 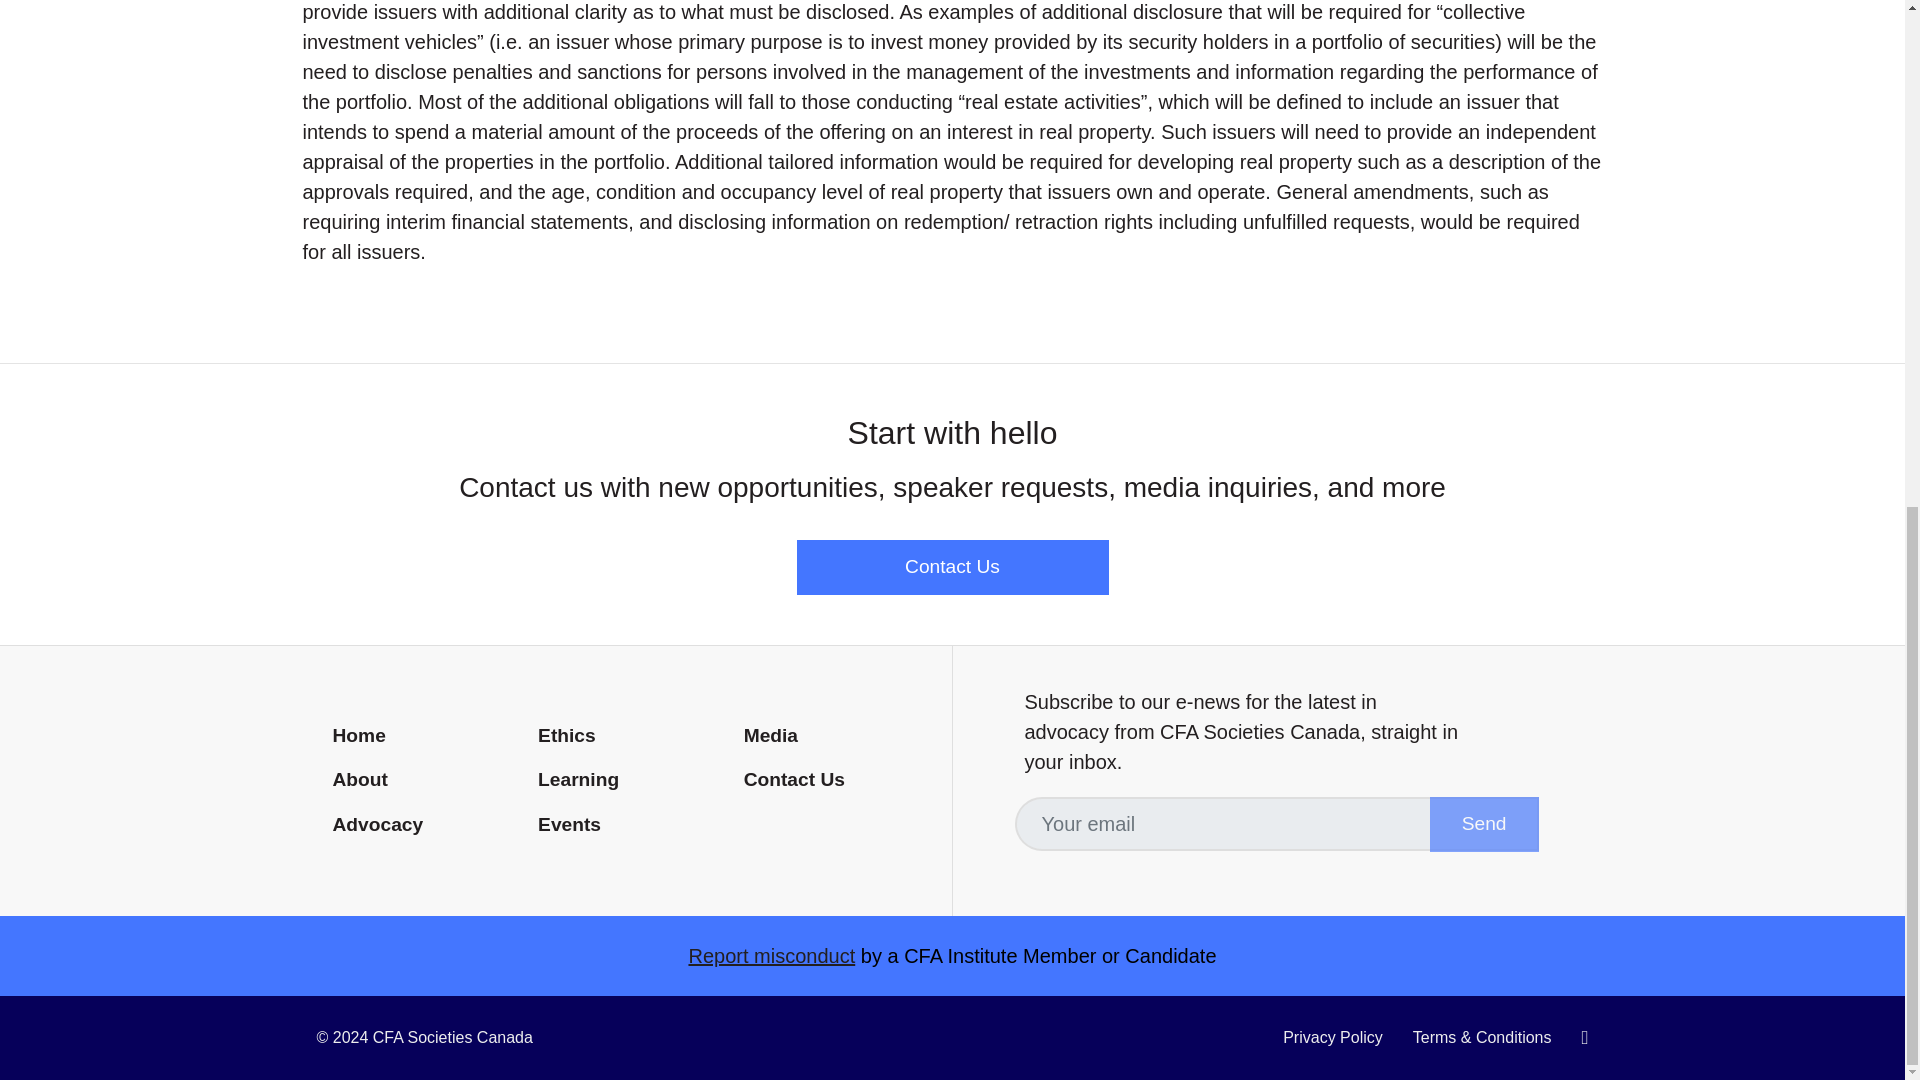 What do you see at coordinates (1333, 1038) in the screenshot?
I see `Privacy Policy` at bounding box center [1333, 1038].